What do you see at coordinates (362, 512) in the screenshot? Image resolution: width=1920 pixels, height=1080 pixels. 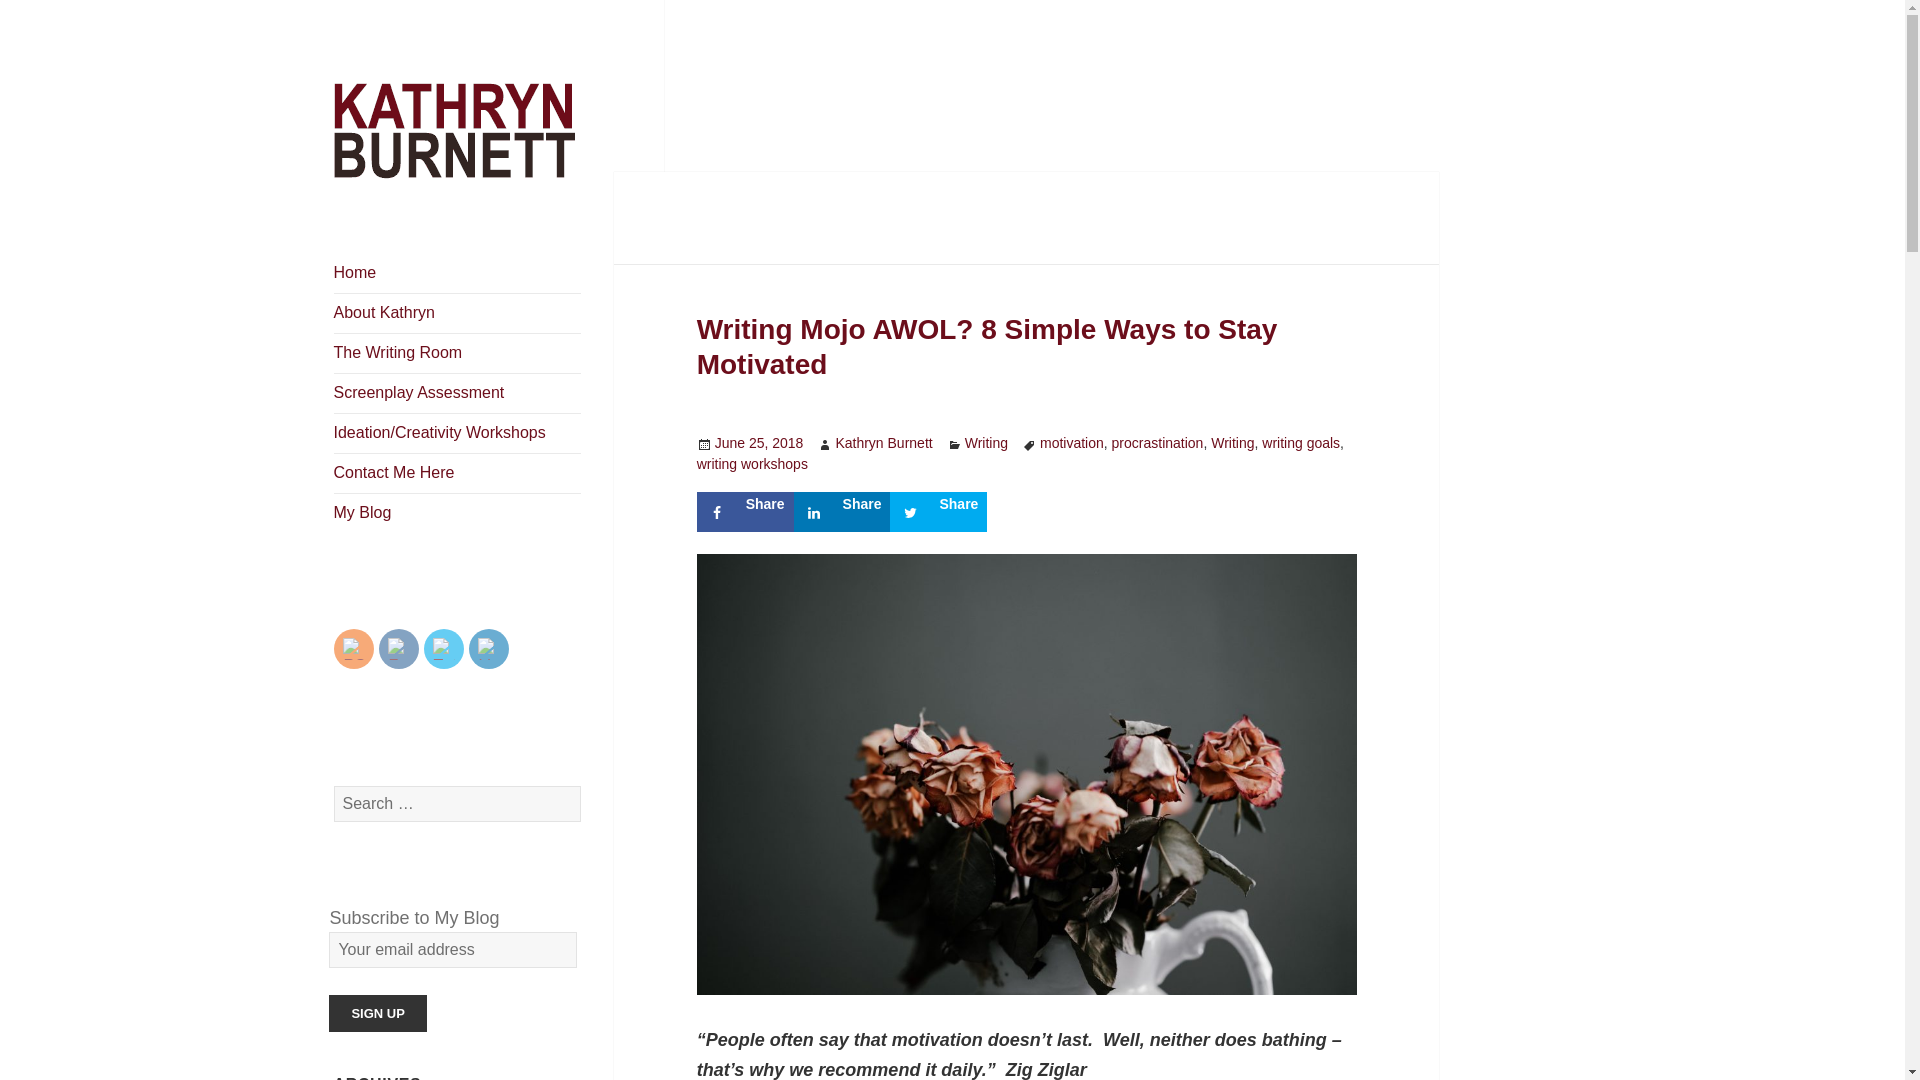 I see `My Blog` at bounding box center [362, 512].